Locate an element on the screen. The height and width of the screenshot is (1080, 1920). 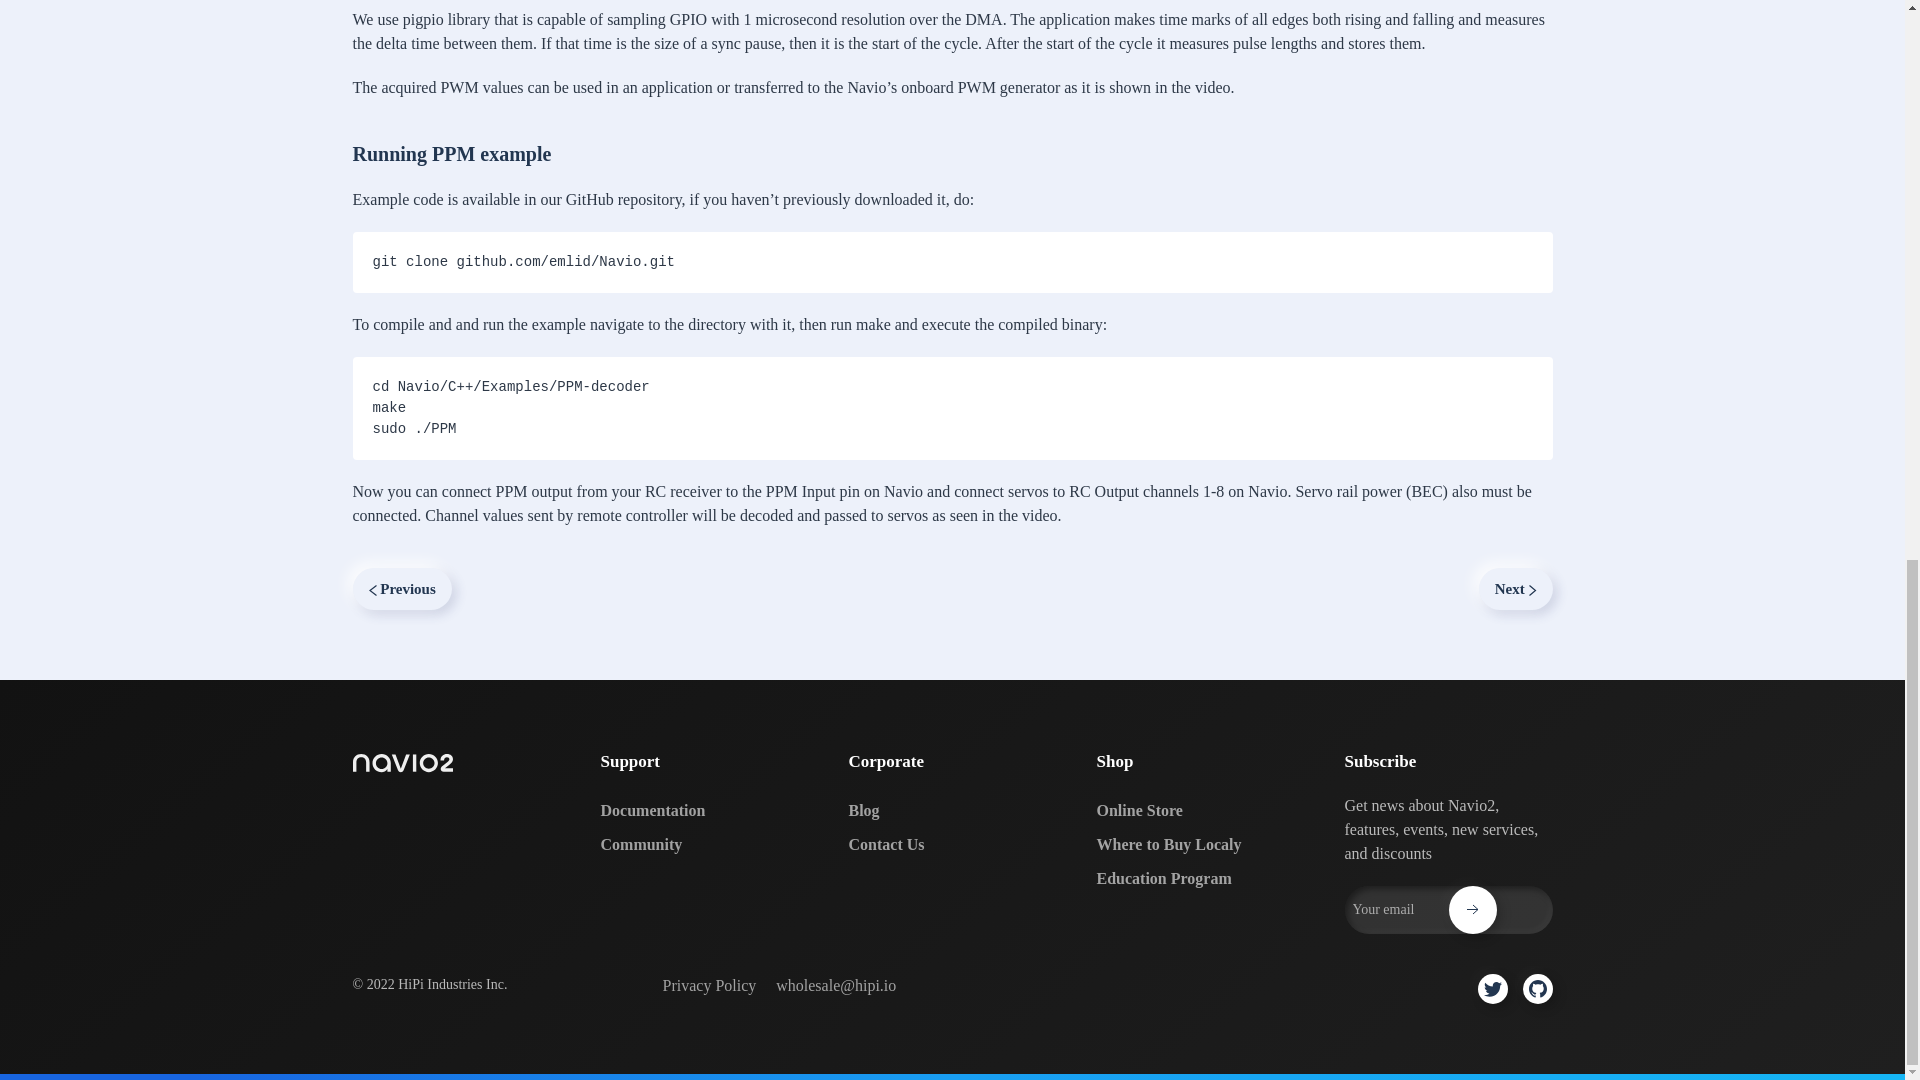
Blog is located at coordinates (952, 810).